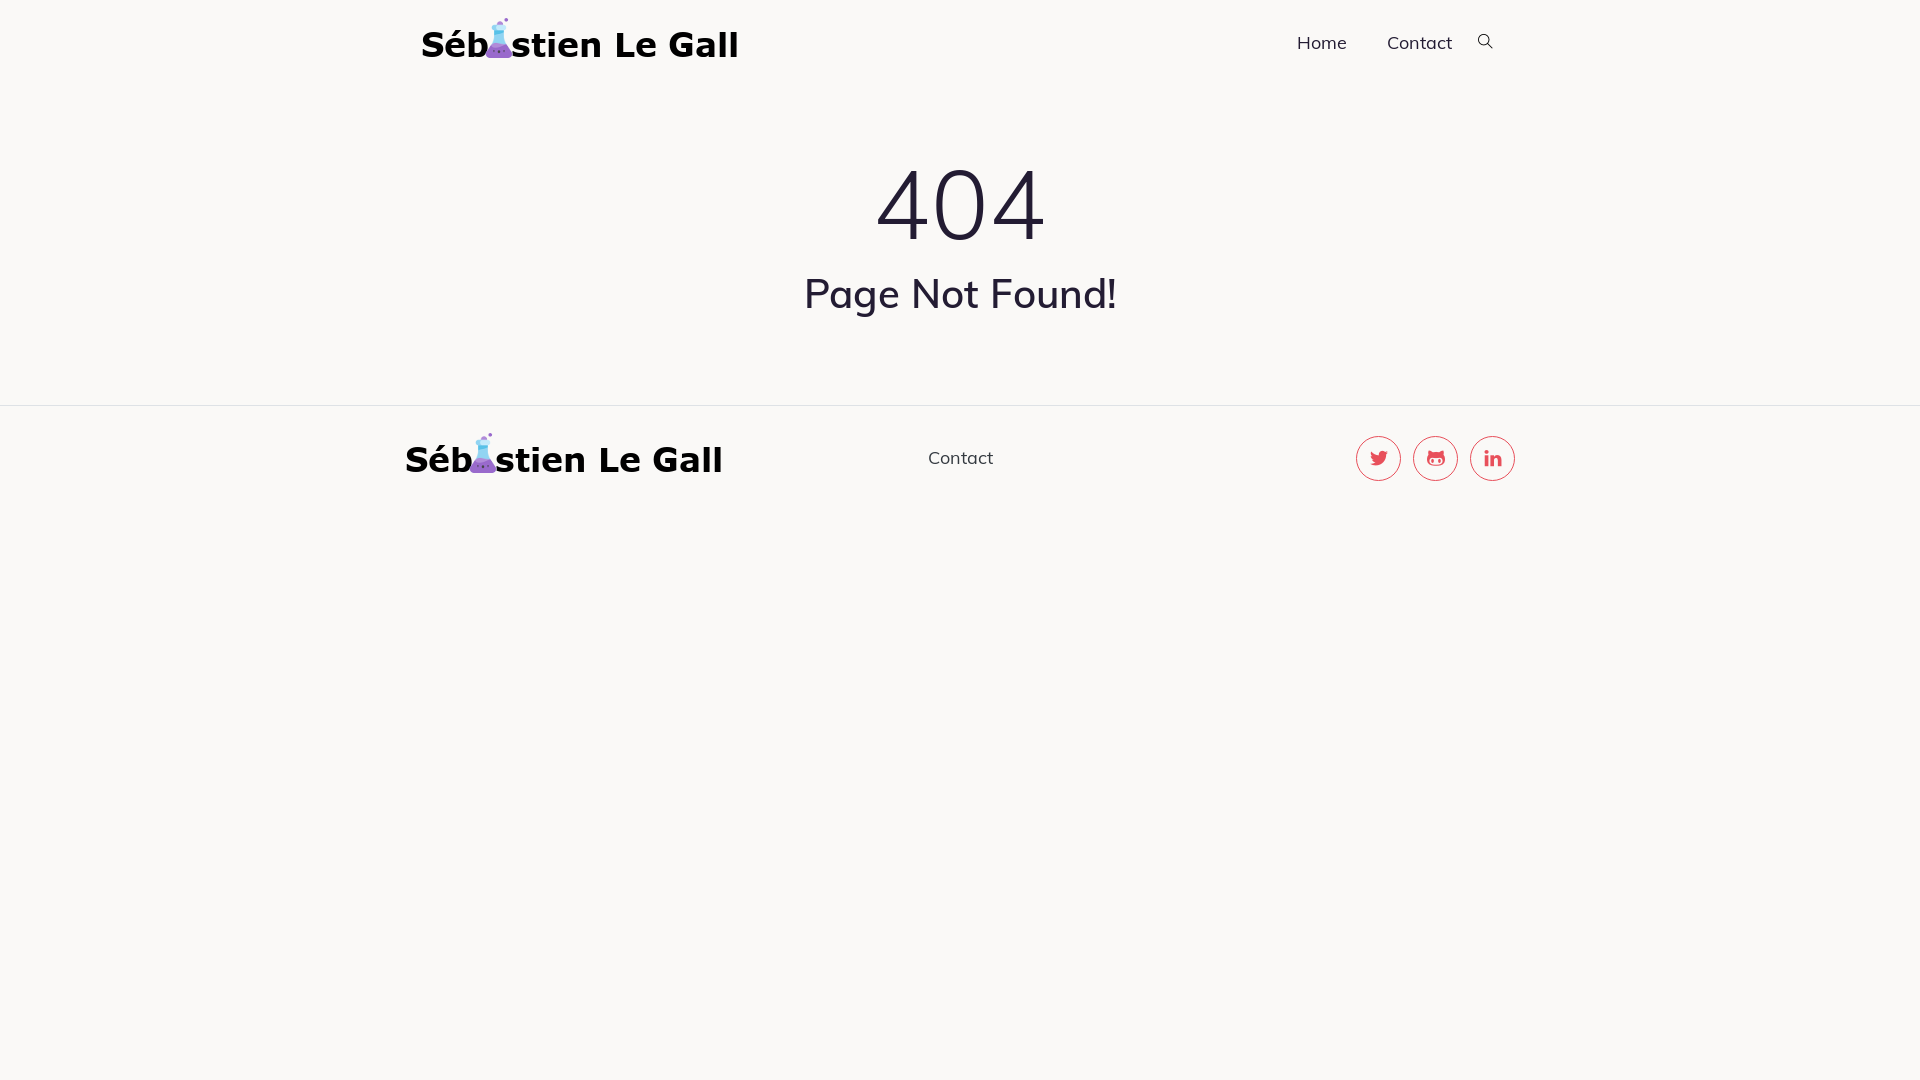 This screenshot has width=1920, height=1080. What do you see at coordinates (1420, 44) in the screenshot?
I see `Contact` at bounding box center [1420, 44].